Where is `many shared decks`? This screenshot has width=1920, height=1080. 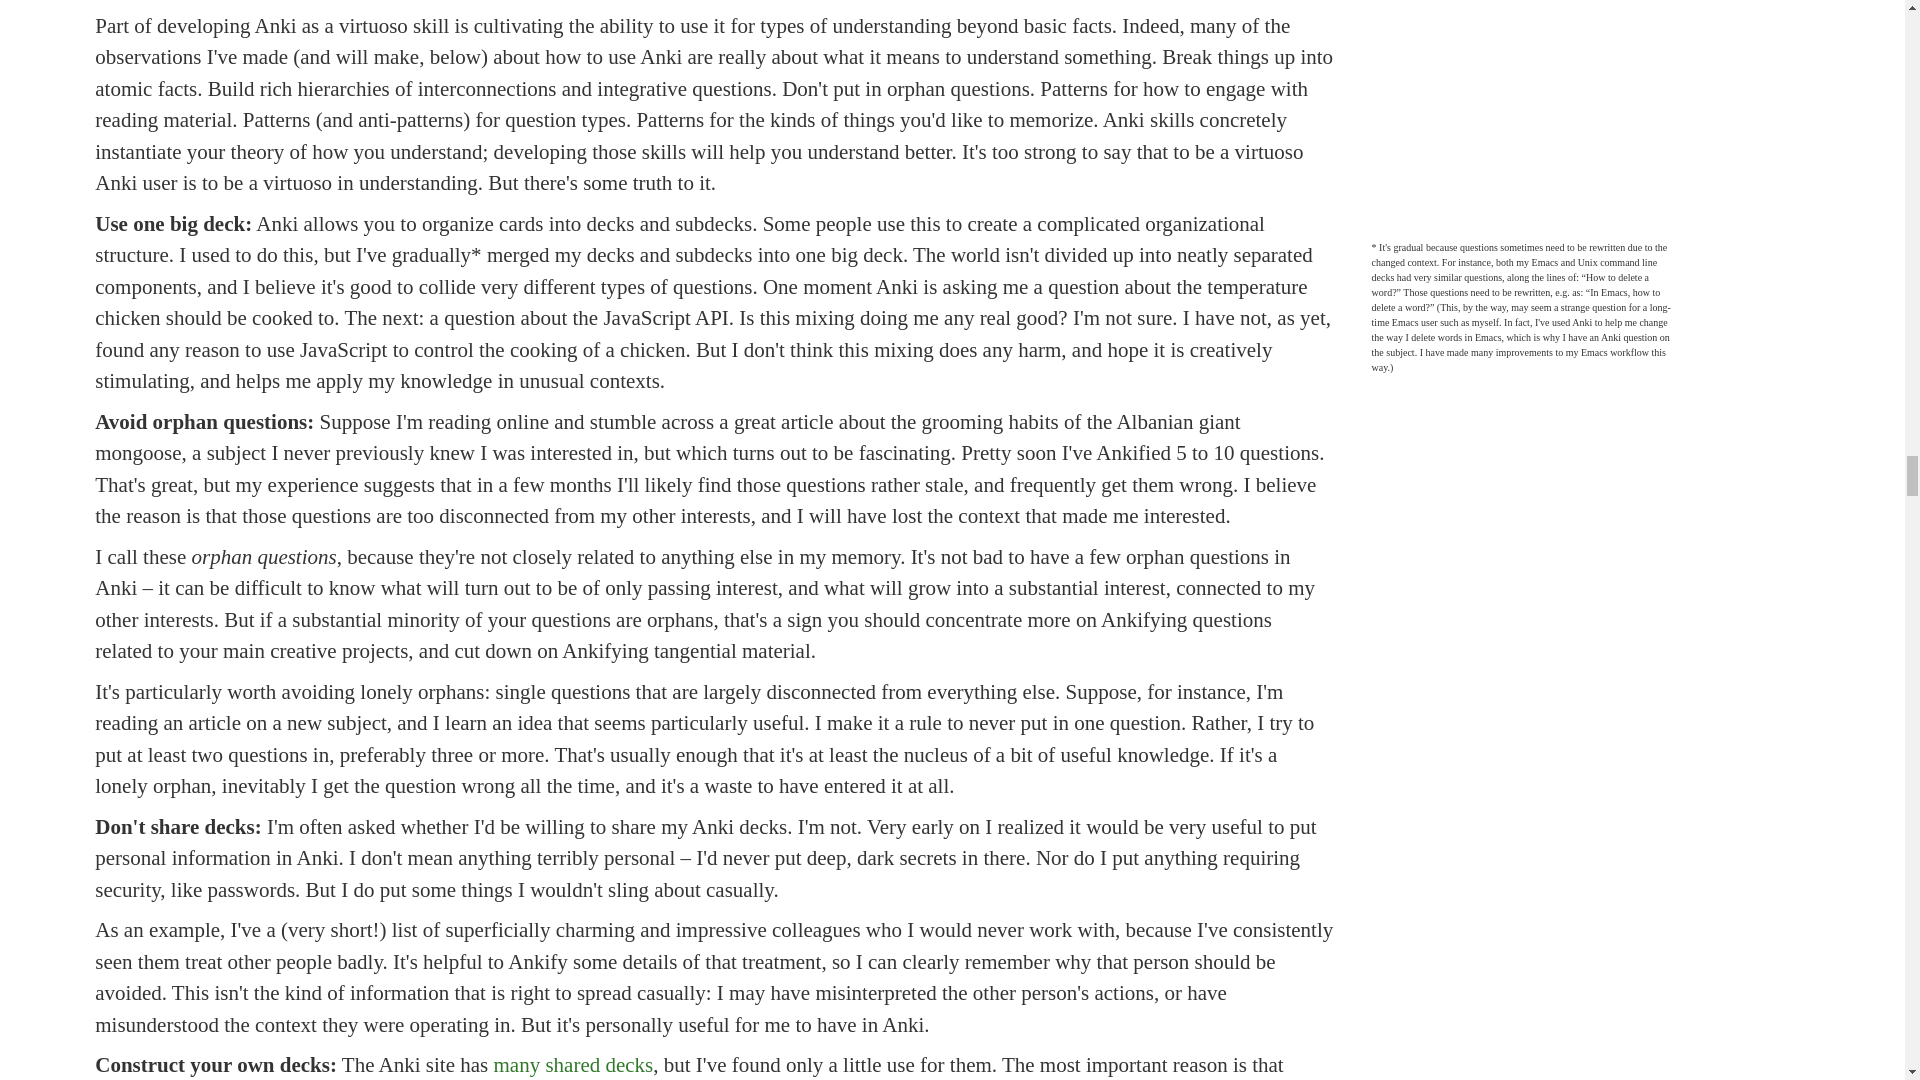 many shared decks is located at coordinates (572, 1064).